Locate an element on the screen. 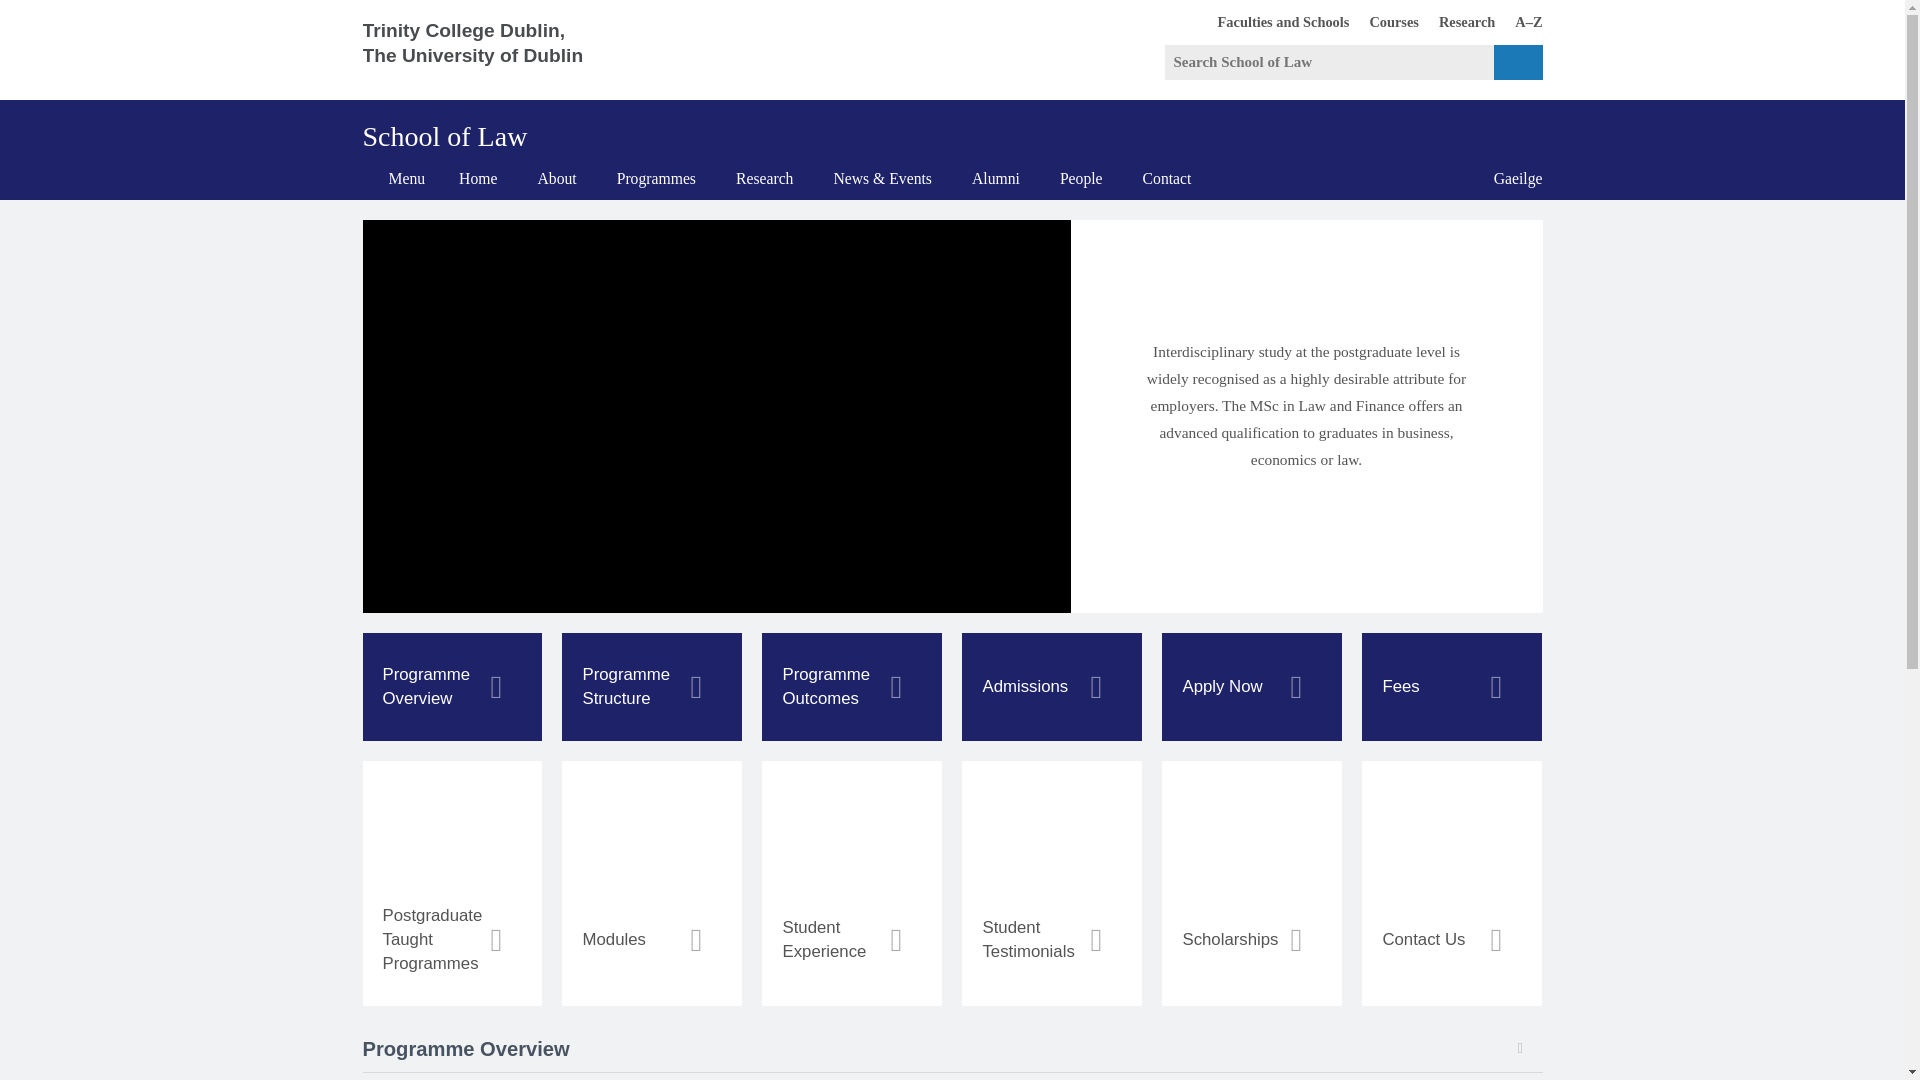 Image resolution: width=1920 pixels, height=1080 pixels. People is located at coordinates (1082, 178).